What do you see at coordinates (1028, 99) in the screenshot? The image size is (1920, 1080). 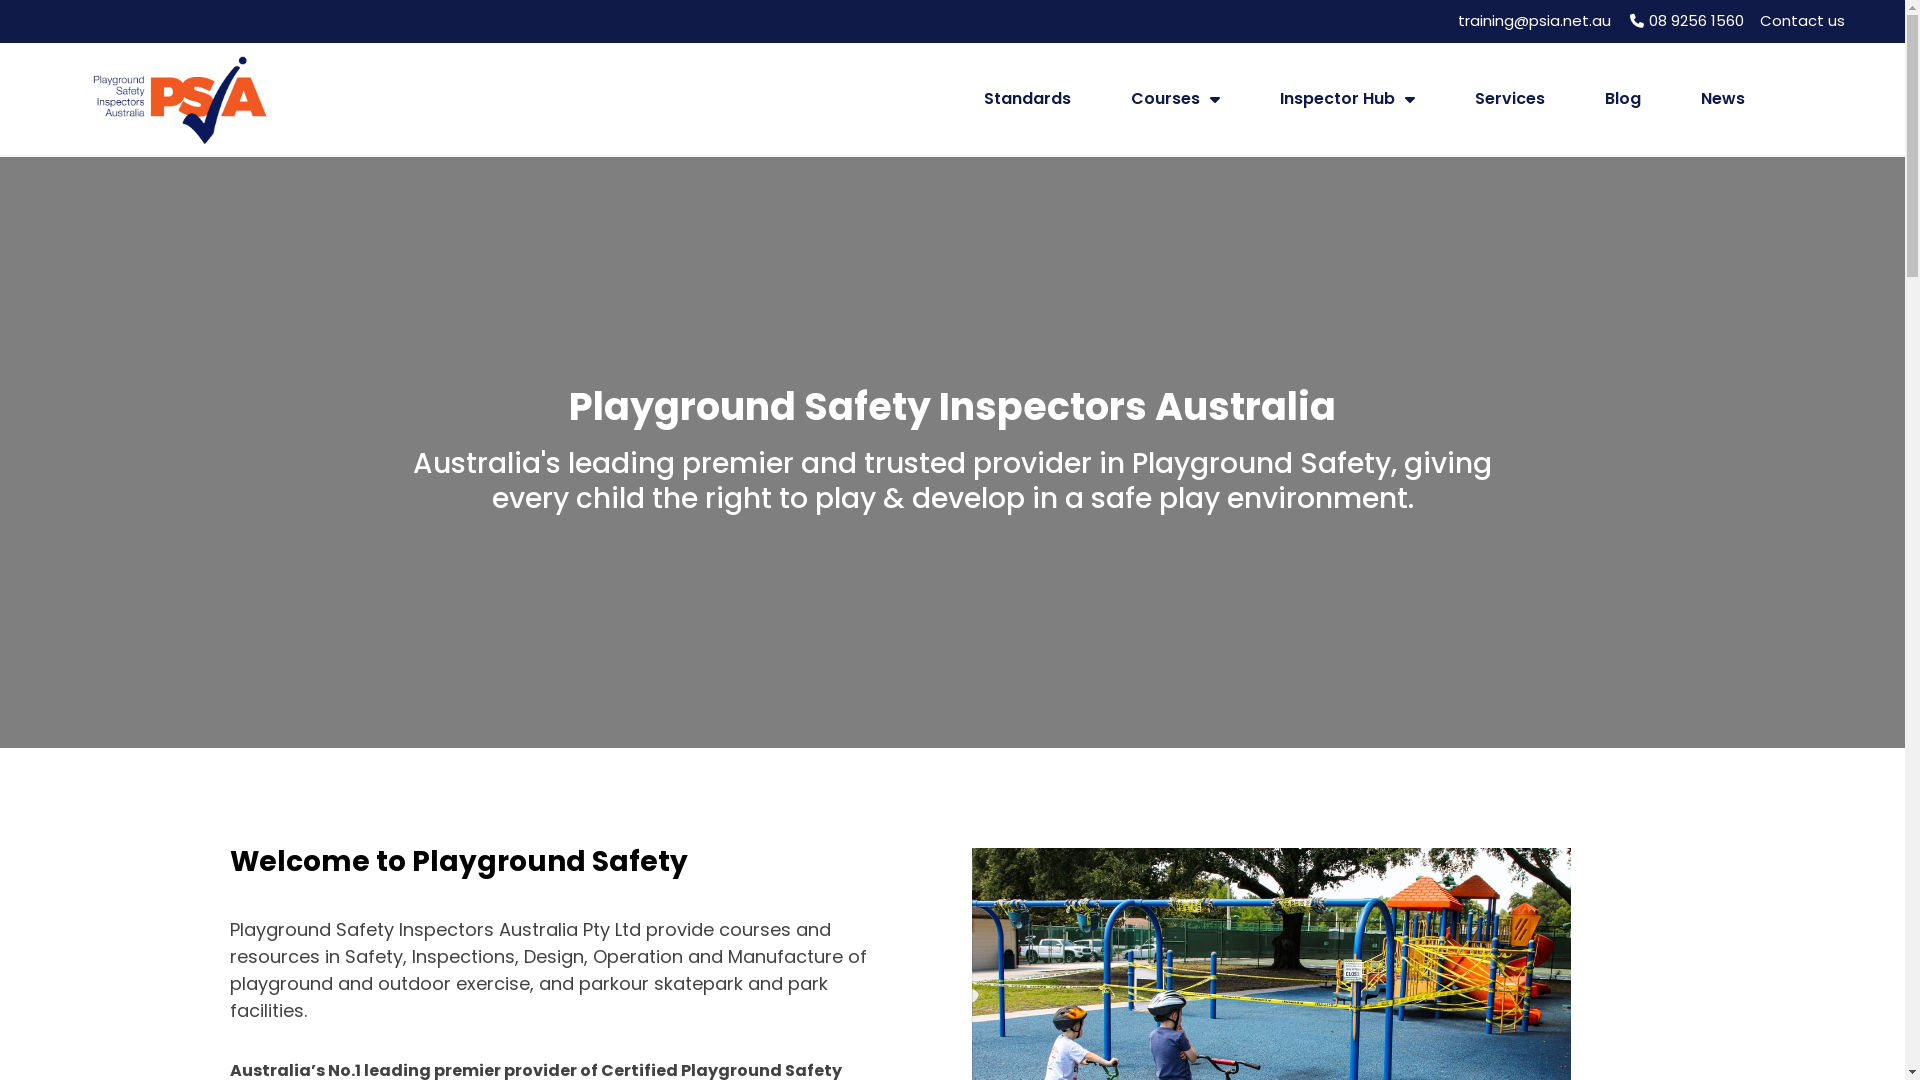 I see `Standards` at bounding box center [1028, 99].